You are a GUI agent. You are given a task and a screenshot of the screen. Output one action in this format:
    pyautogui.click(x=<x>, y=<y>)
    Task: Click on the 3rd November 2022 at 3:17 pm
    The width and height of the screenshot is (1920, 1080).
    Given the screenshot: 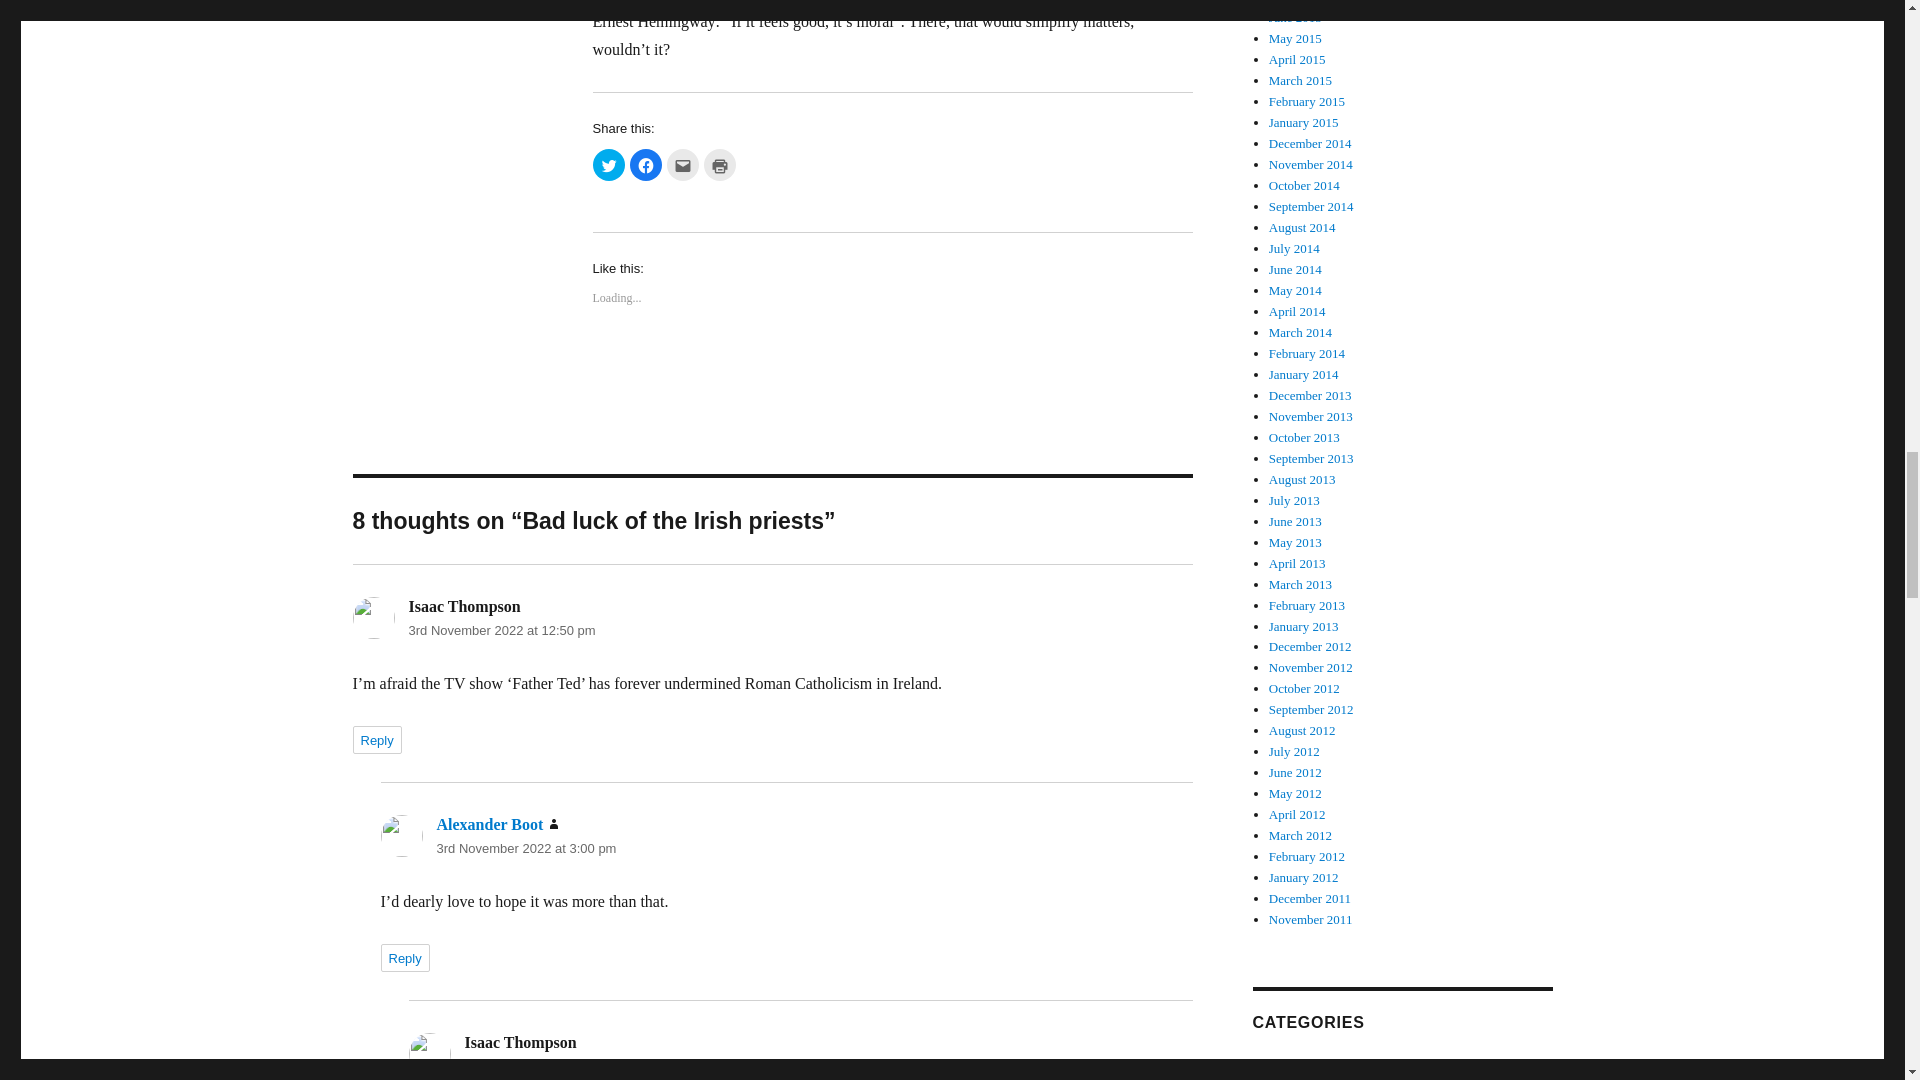 What is the action you would take?
    pyautogui.click(x=554, y=1066)
    